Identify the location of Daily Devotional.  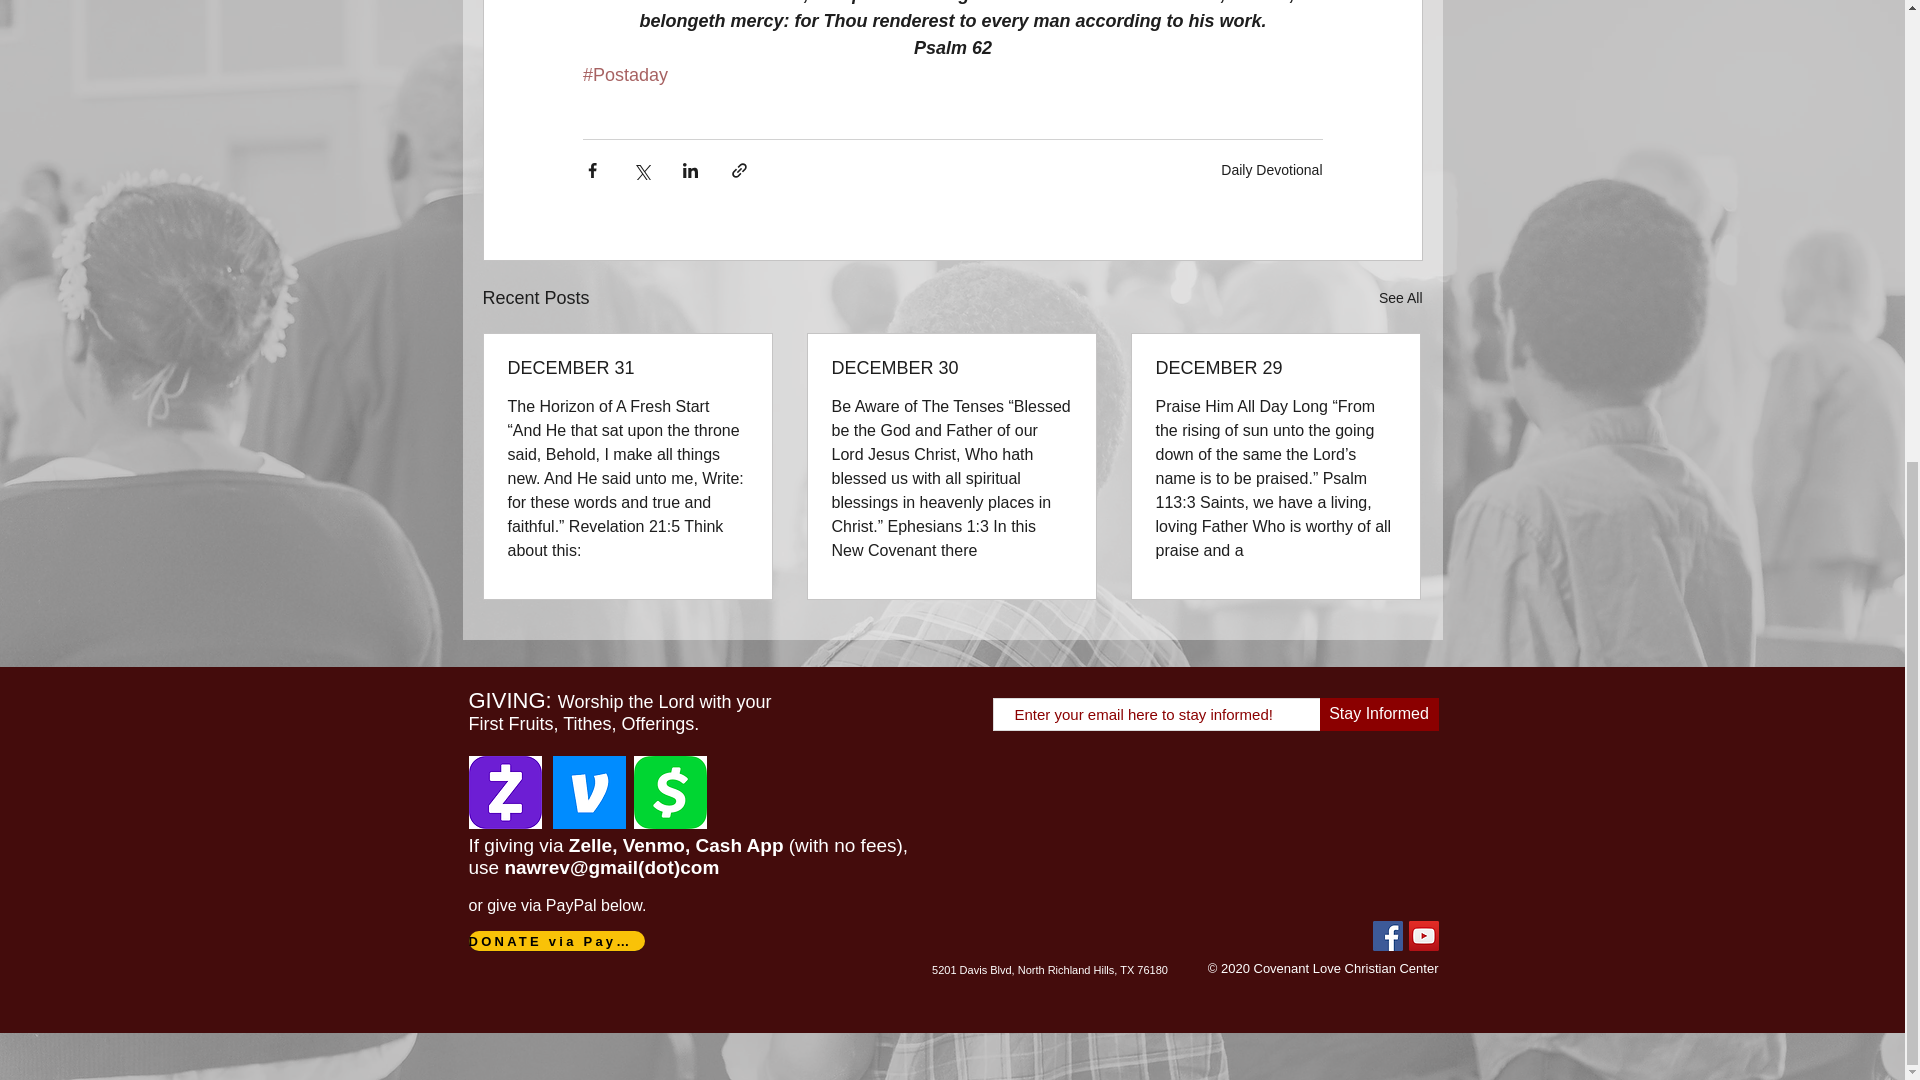
(1272, 170).